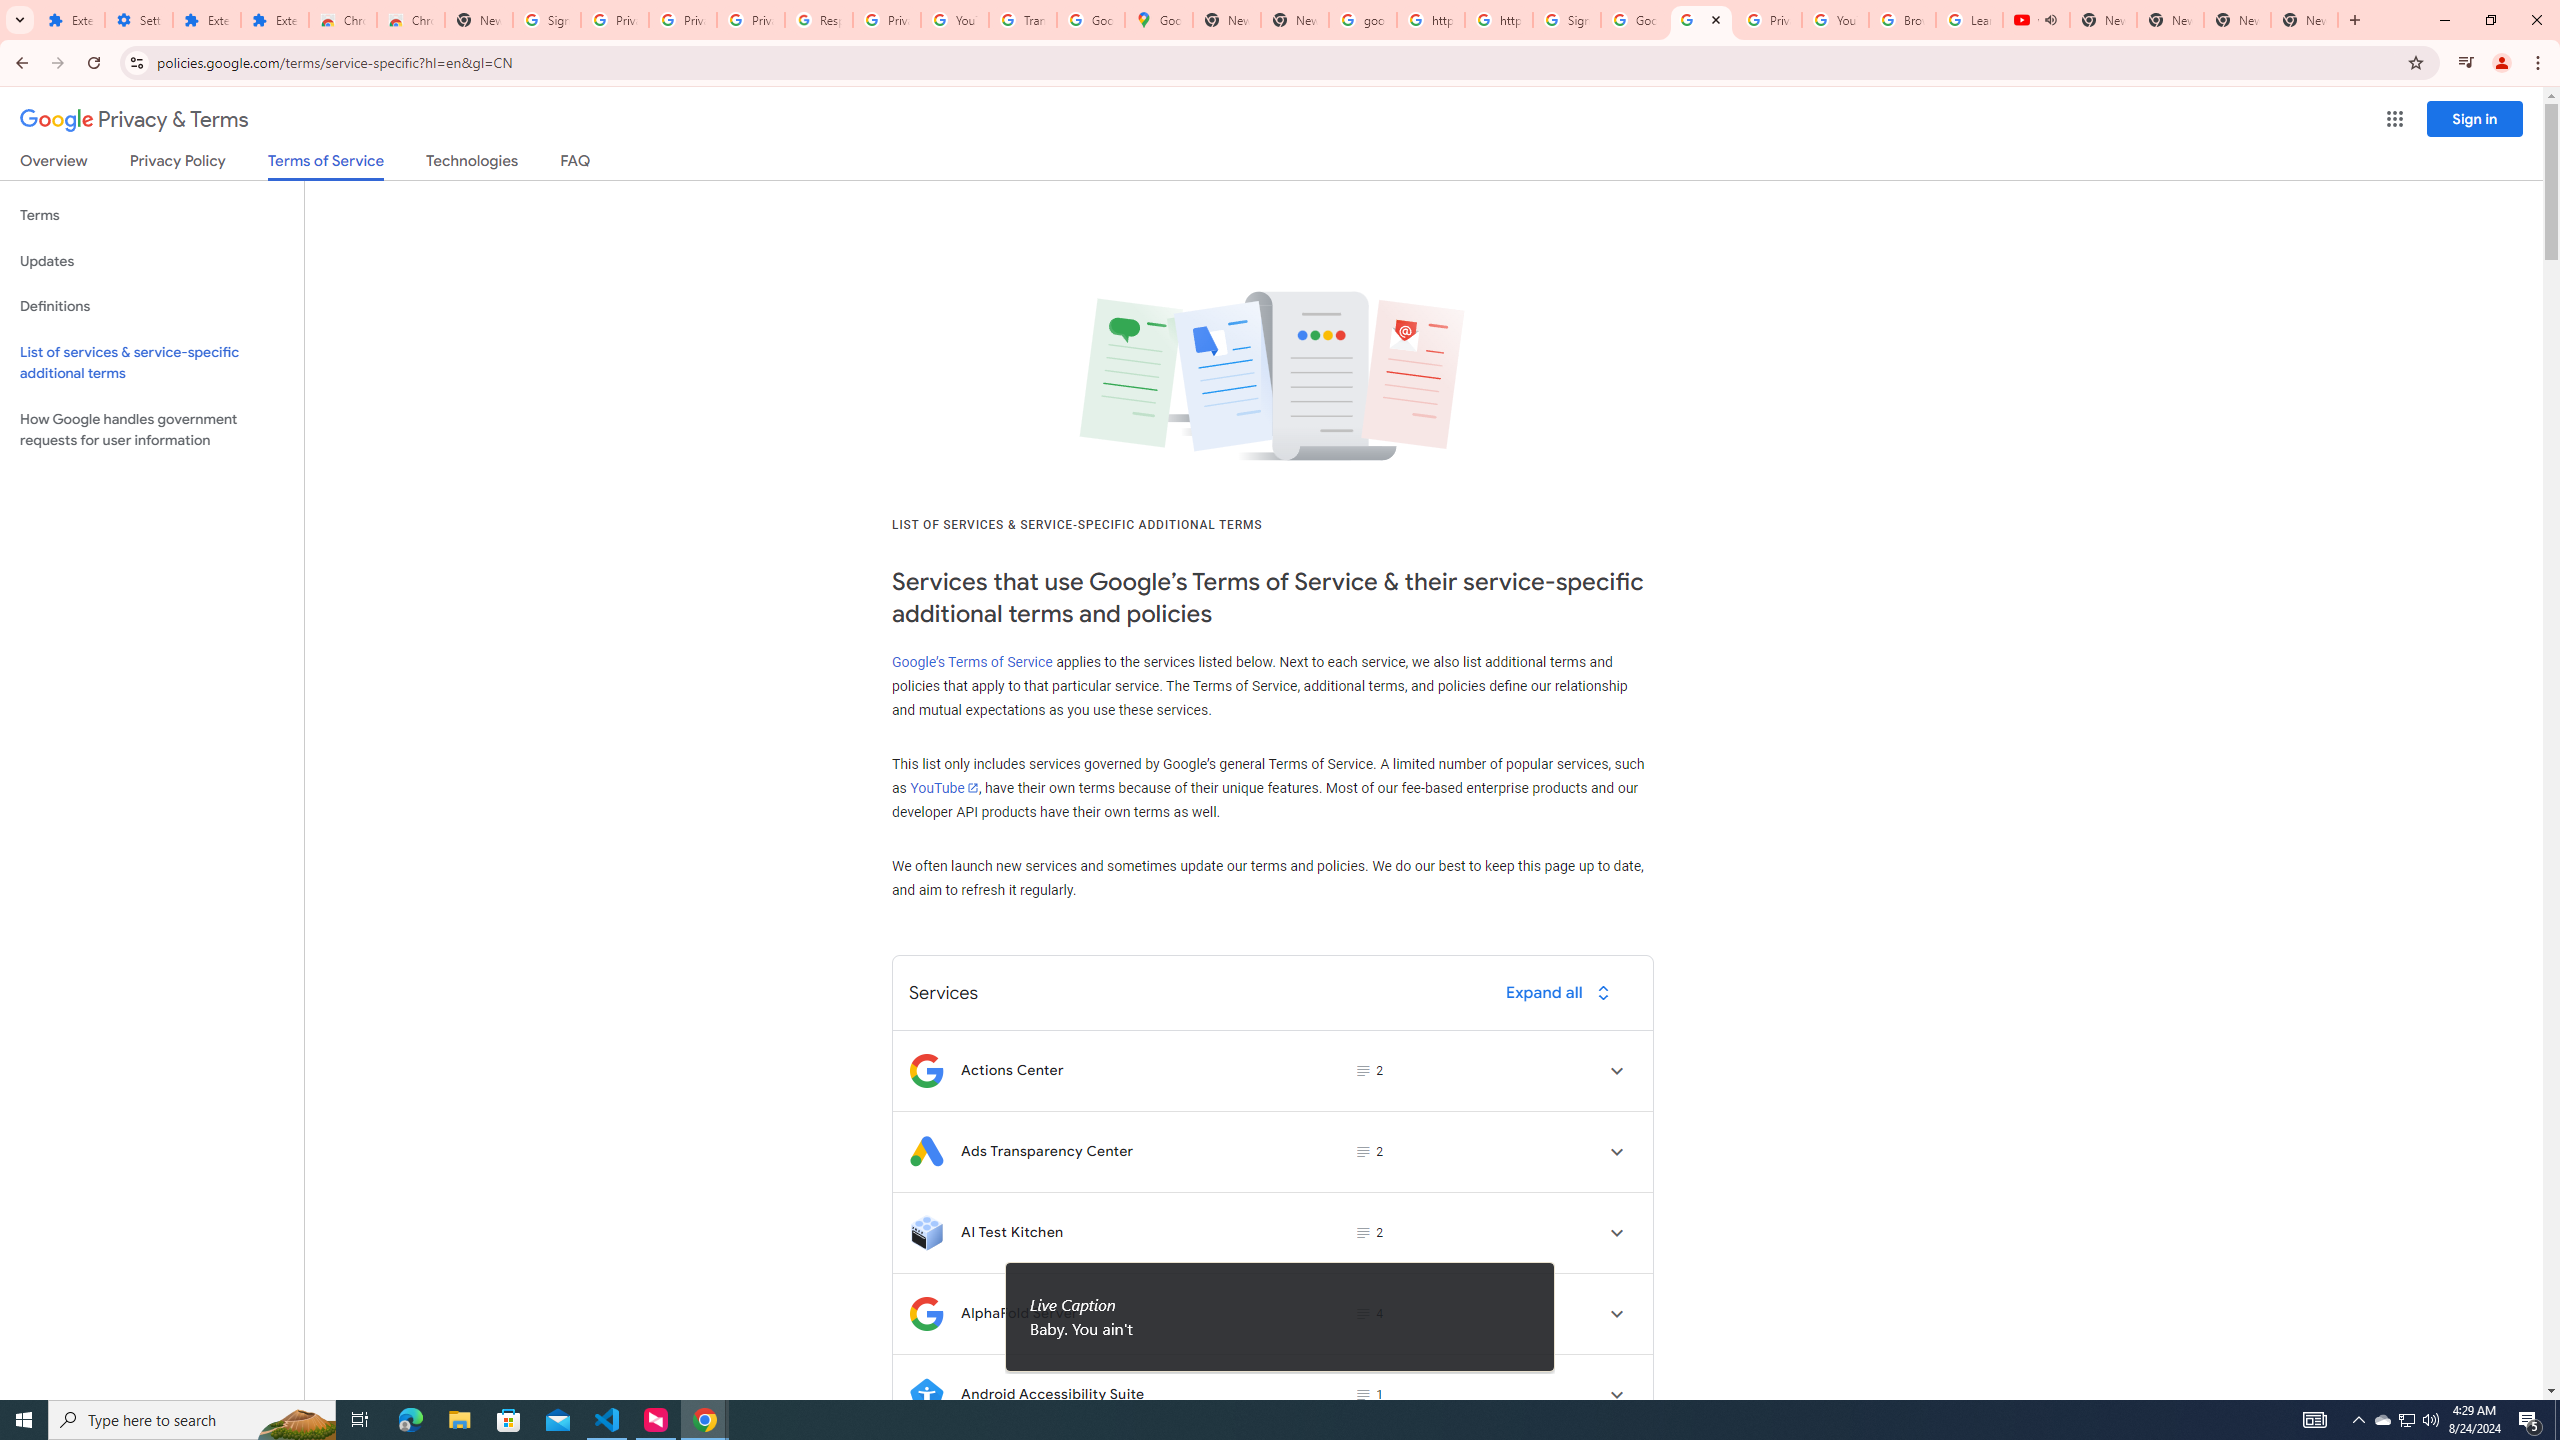 This screenshot has height=1440, width=2560. Describe the element at coordinates (926, 1232) in the screenshot. I see `Logo for AI Test Kitchen` at that location.